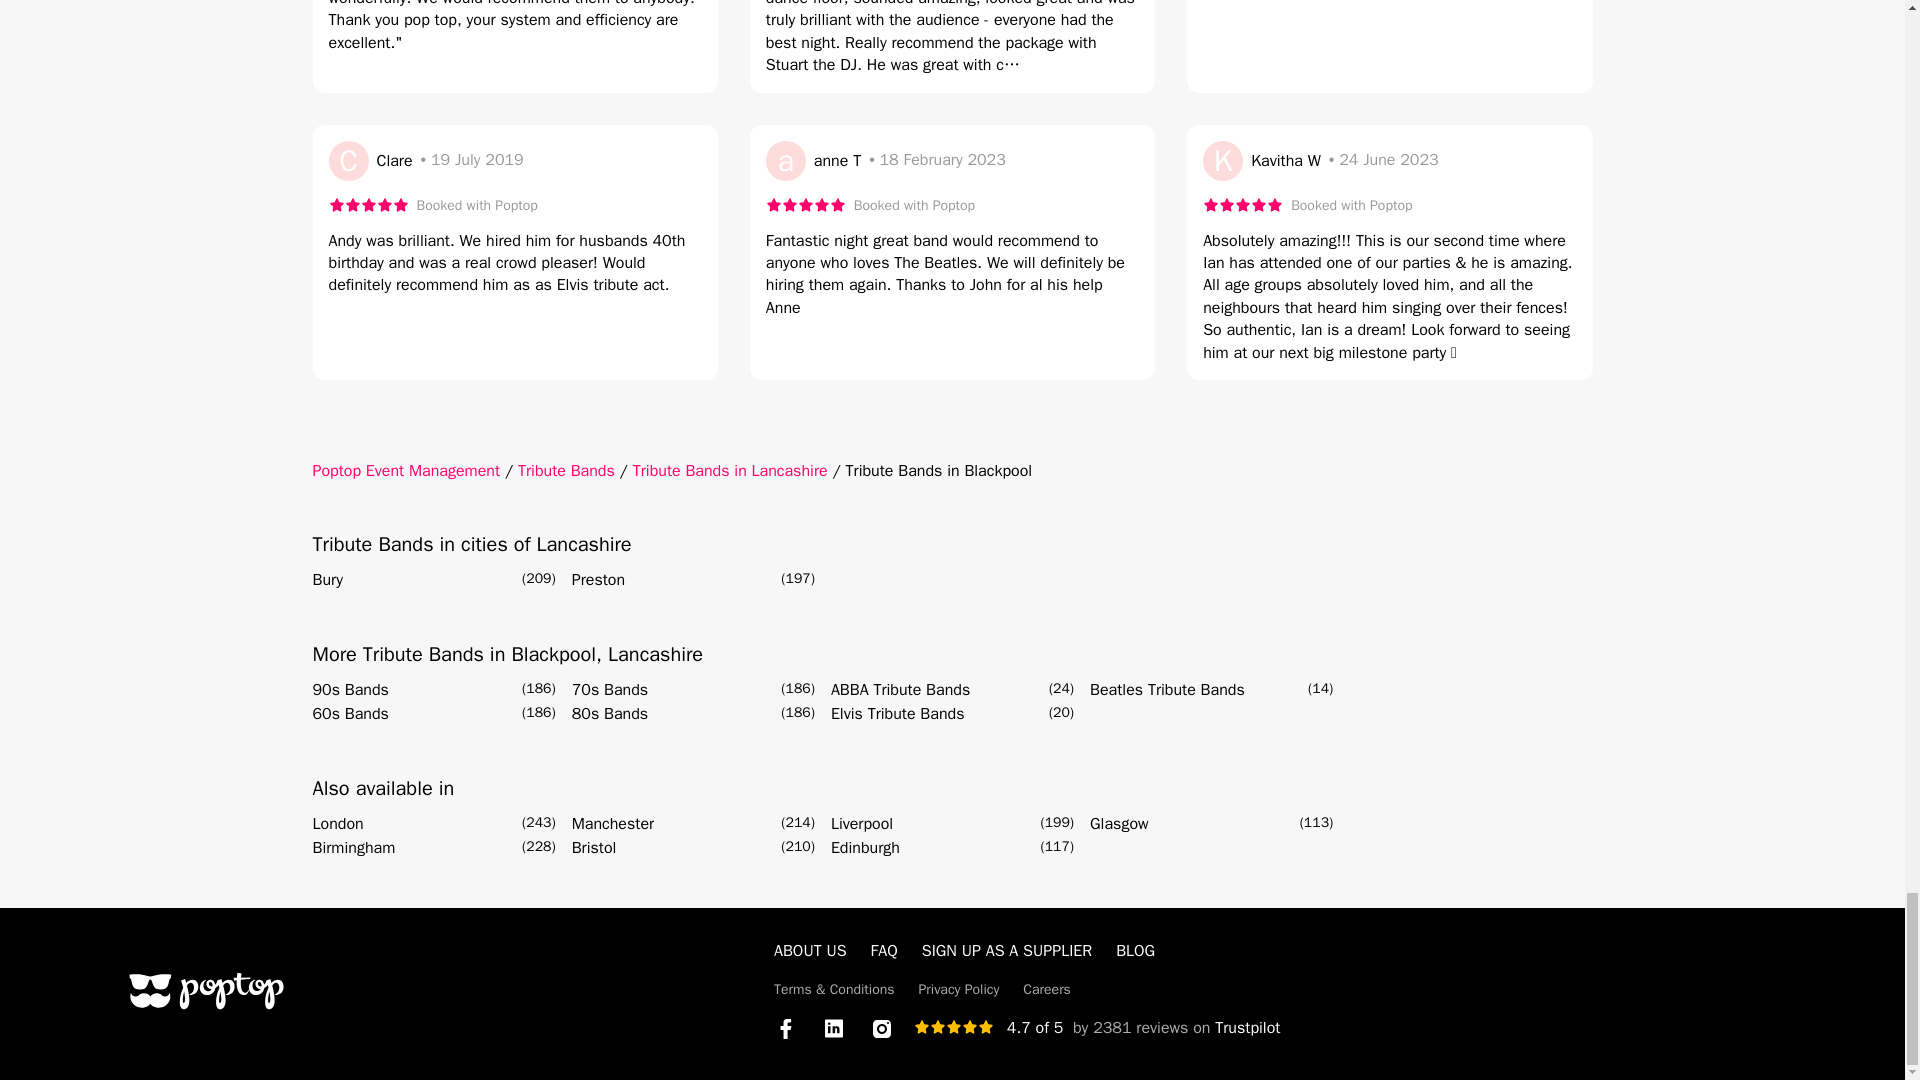  Describe the element at coordinates (900, 690) in the screenshot. I see `ABBA Tribute Bands` at that location.